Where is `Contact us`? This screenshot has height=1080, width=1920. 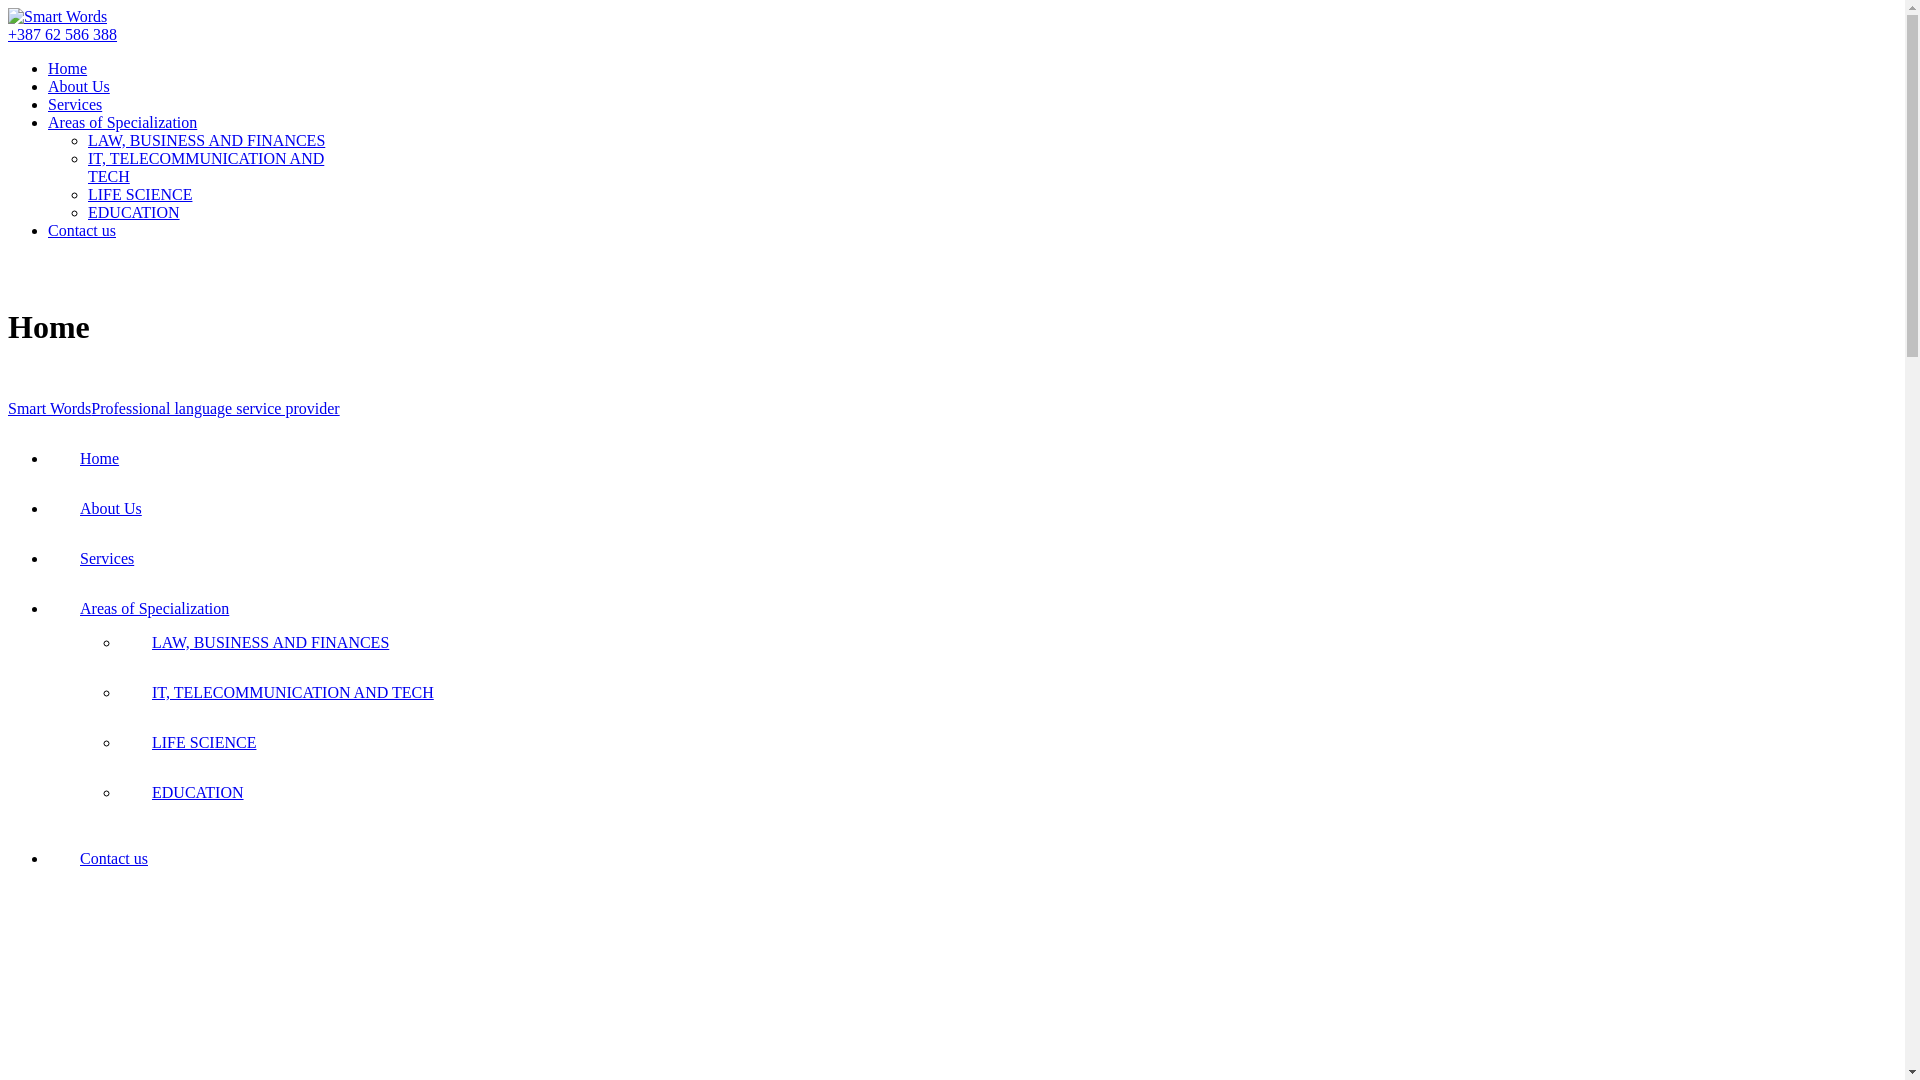 Contact us is located at coordinates (82, 230).